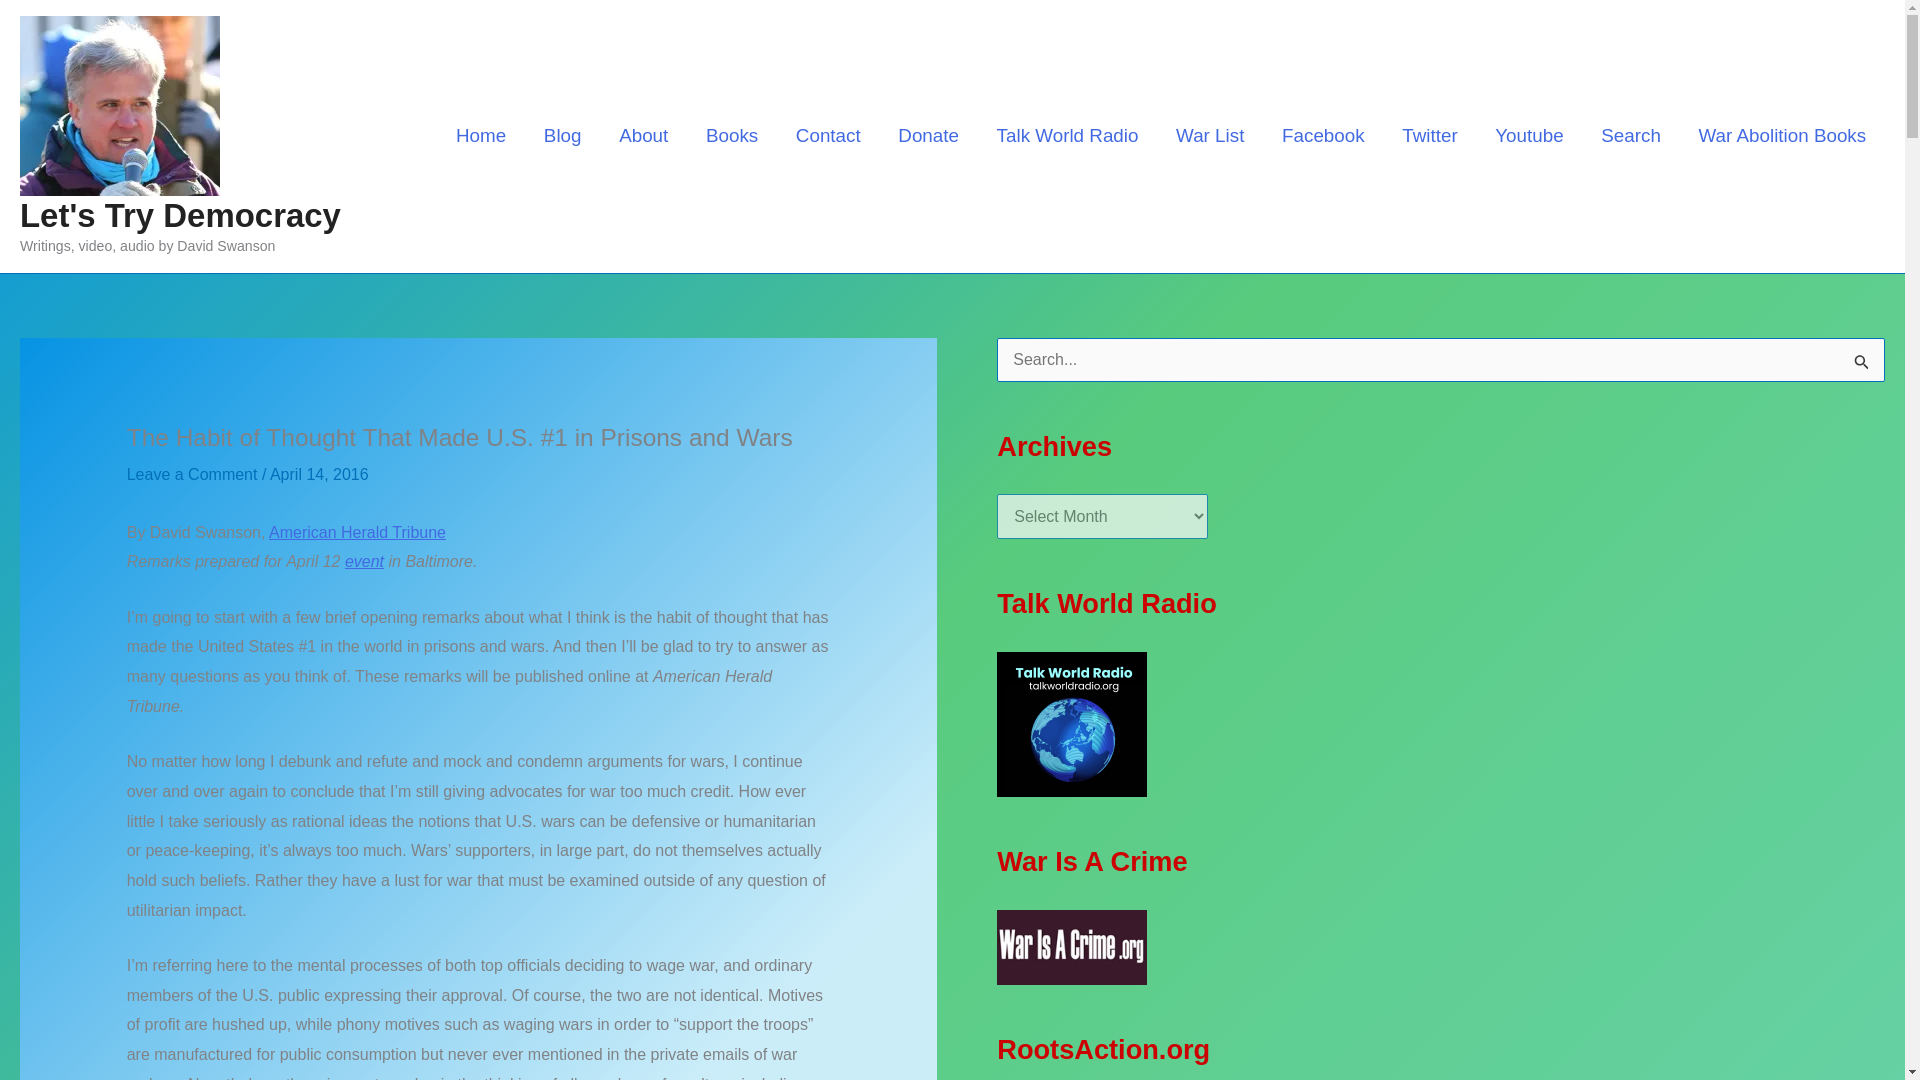  What do you see at coordinates (356, 532) in the screenshot?
I see `American Herald Tribune` at bounding box center [356, 532].